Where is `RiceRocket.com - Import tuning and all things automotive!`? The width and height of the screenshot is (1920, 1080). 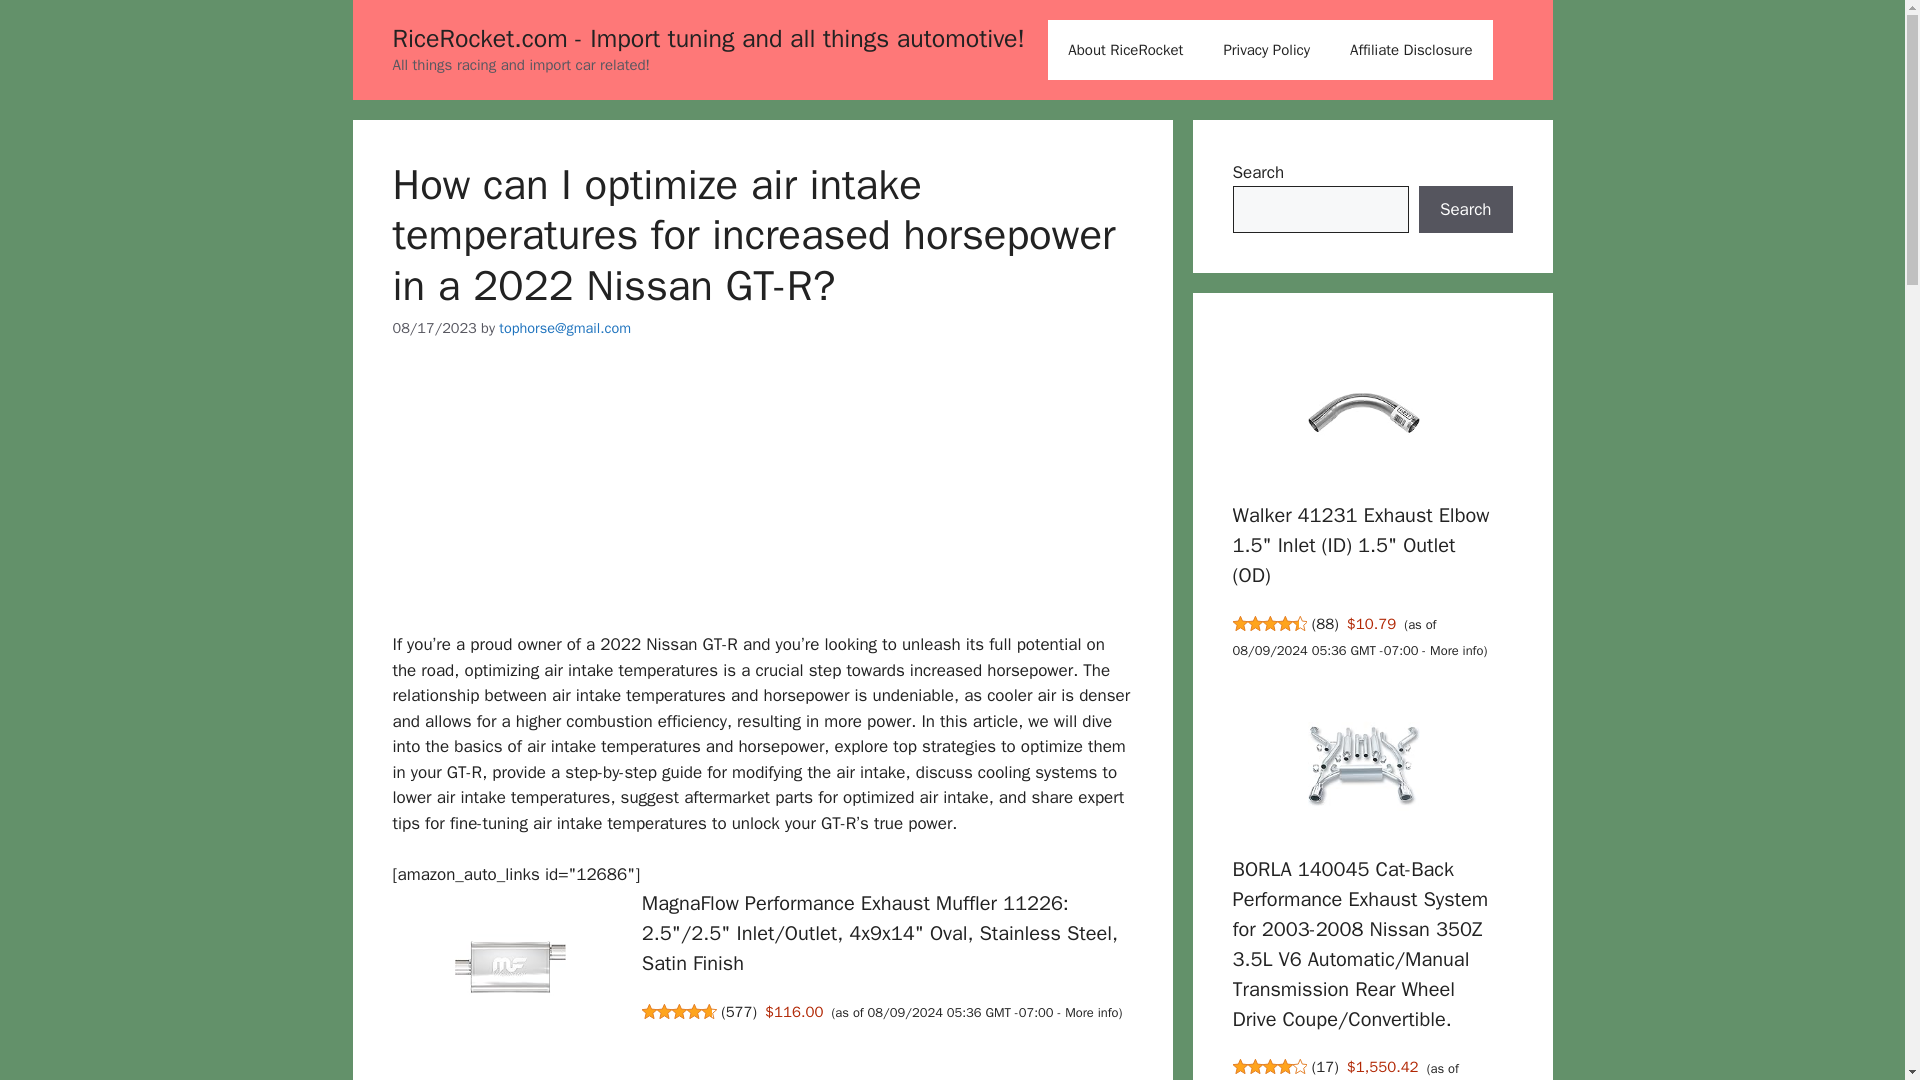 RiceRocket.com - Import tuning and all things automotive! is located at coordinates (708, 38).